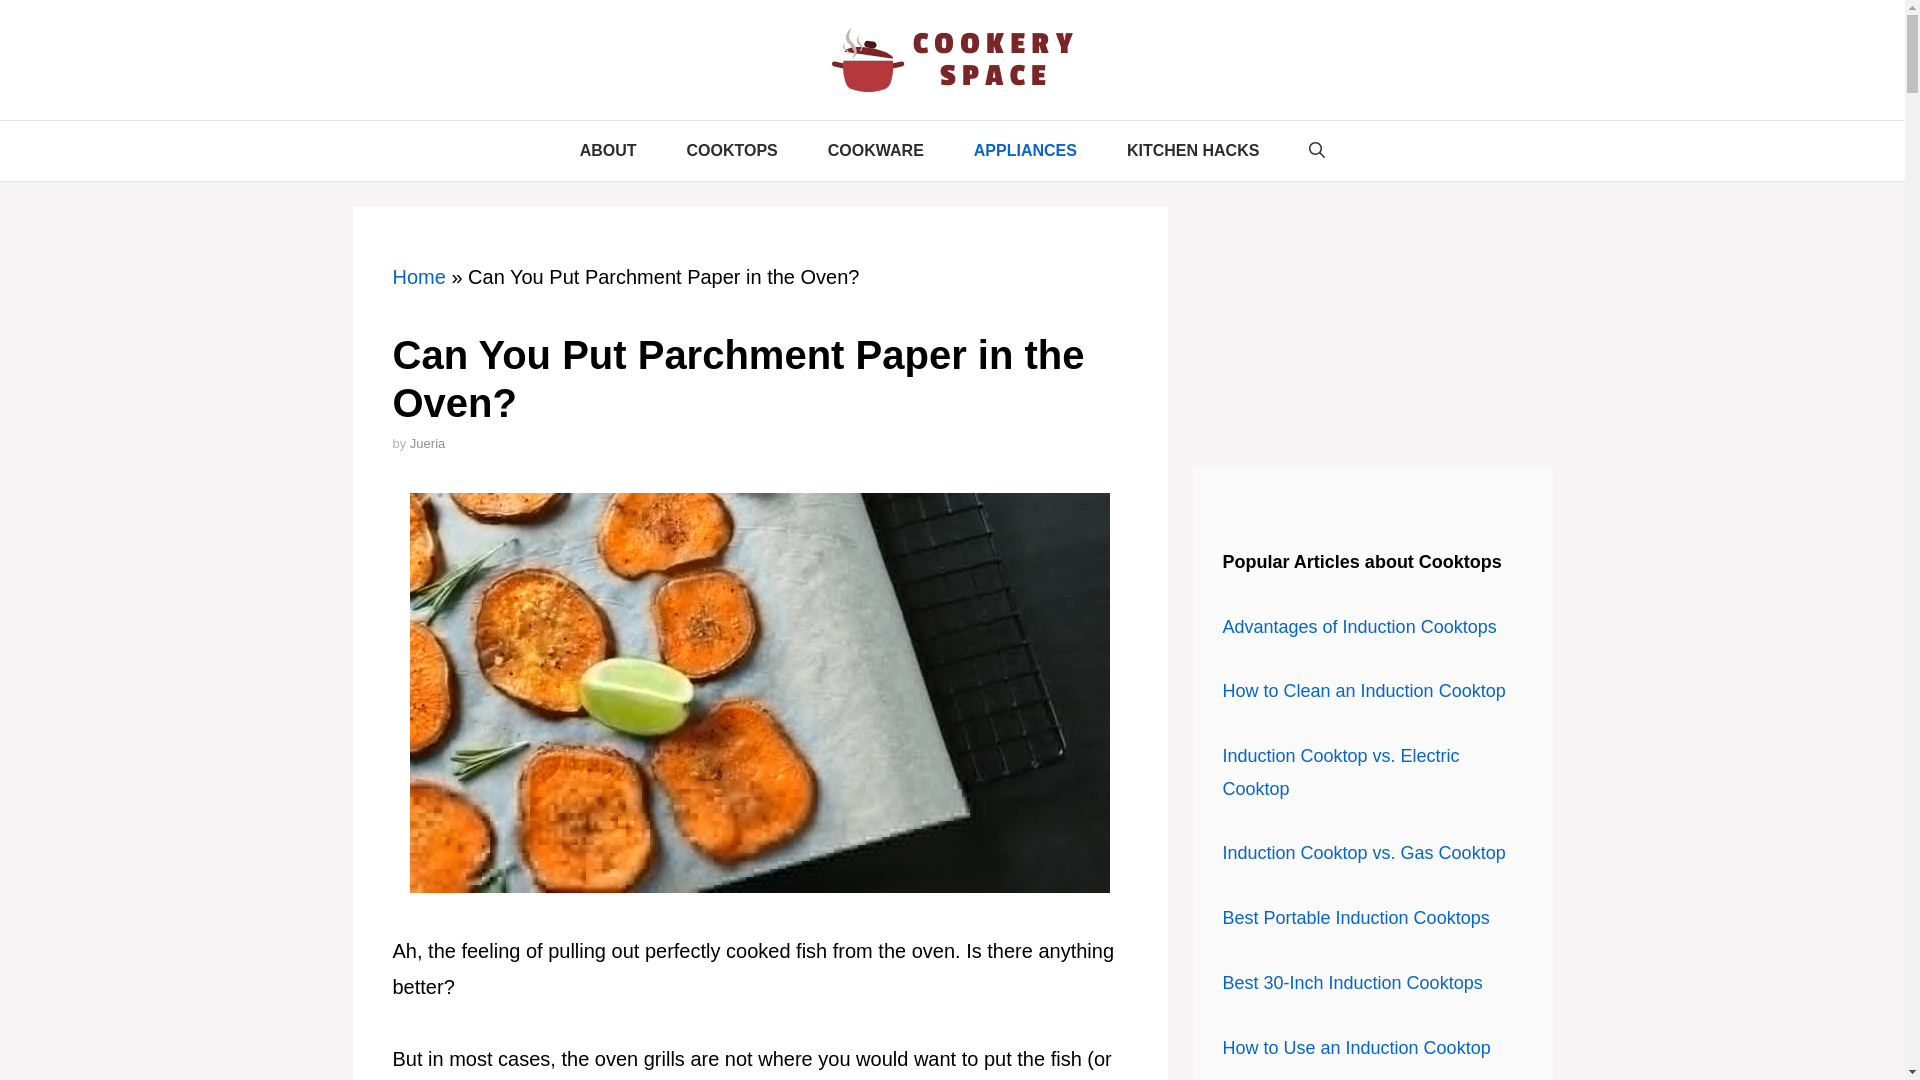 The width and height of the screenshot is (1920, 1080). I want to click on View all posts by Jueria, so click(428, 444).